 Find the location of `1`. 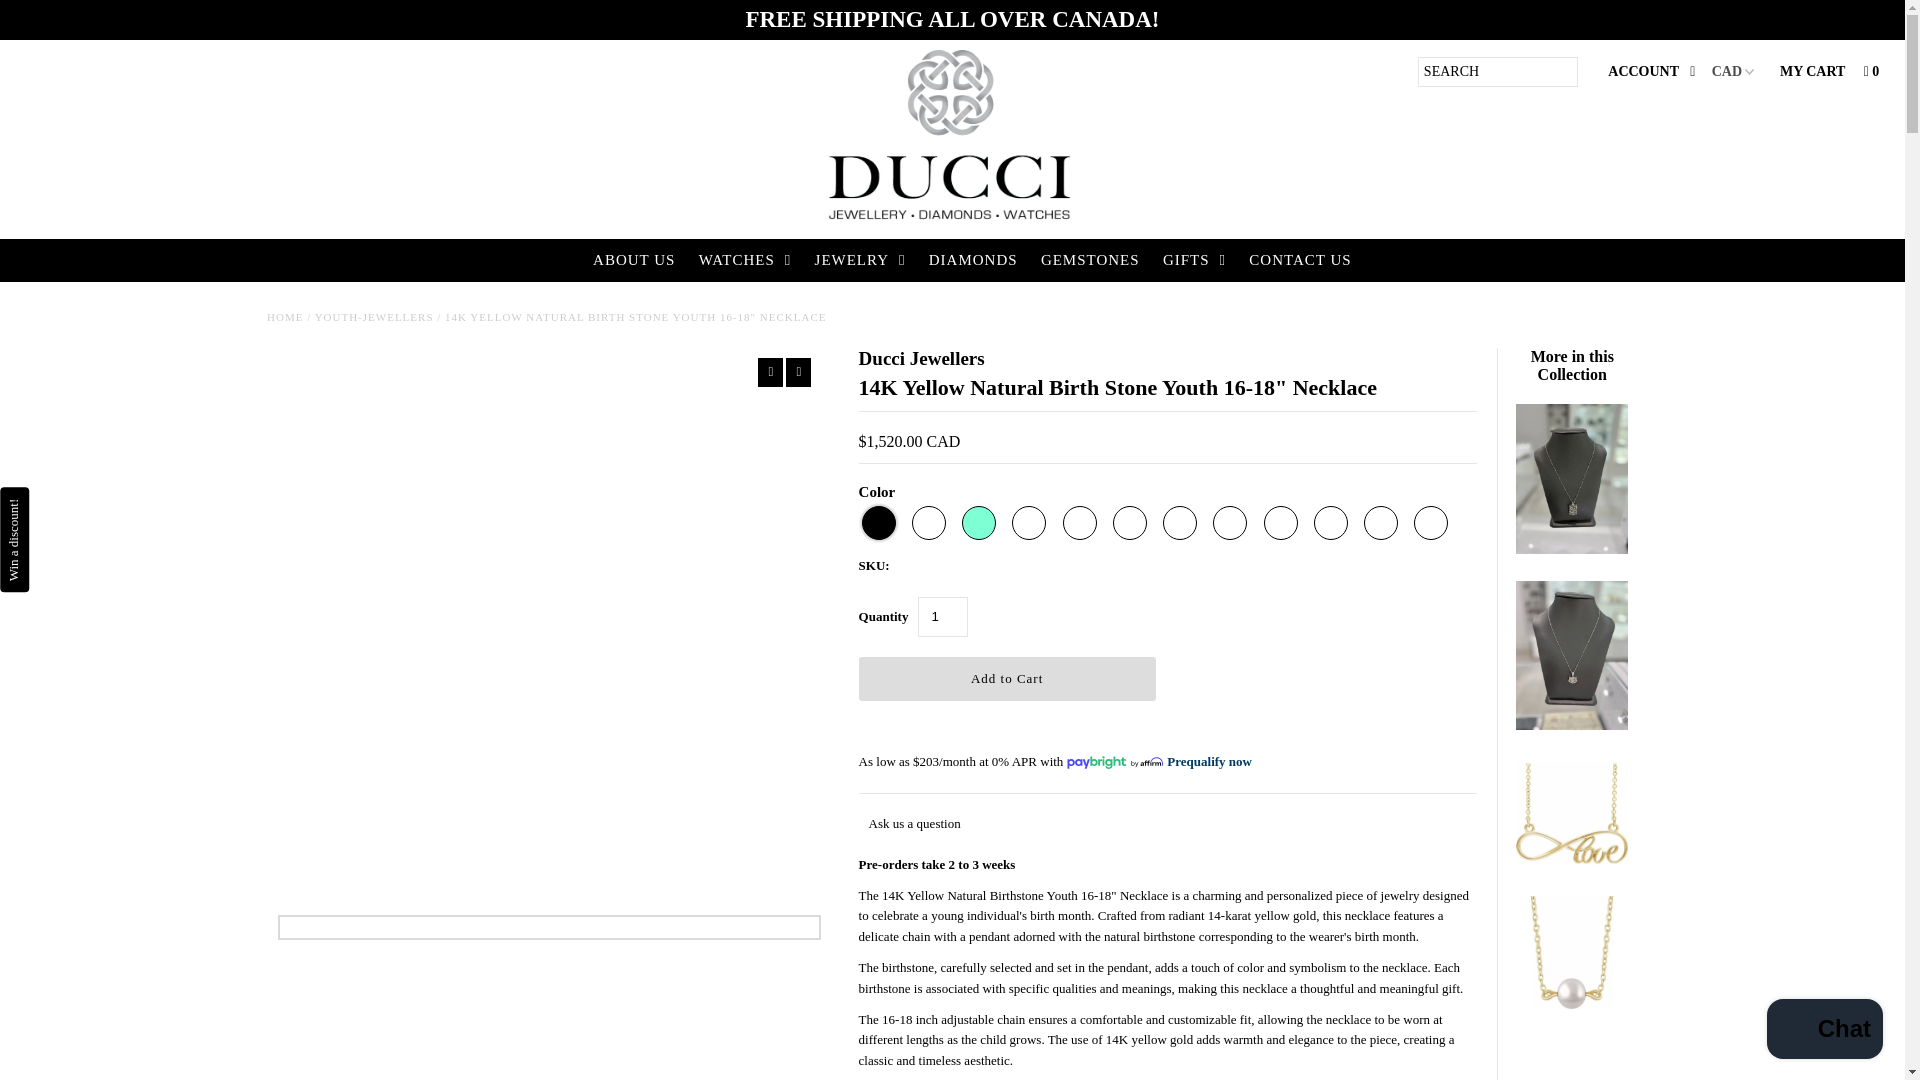

1 is located at coordinates (942, 617).